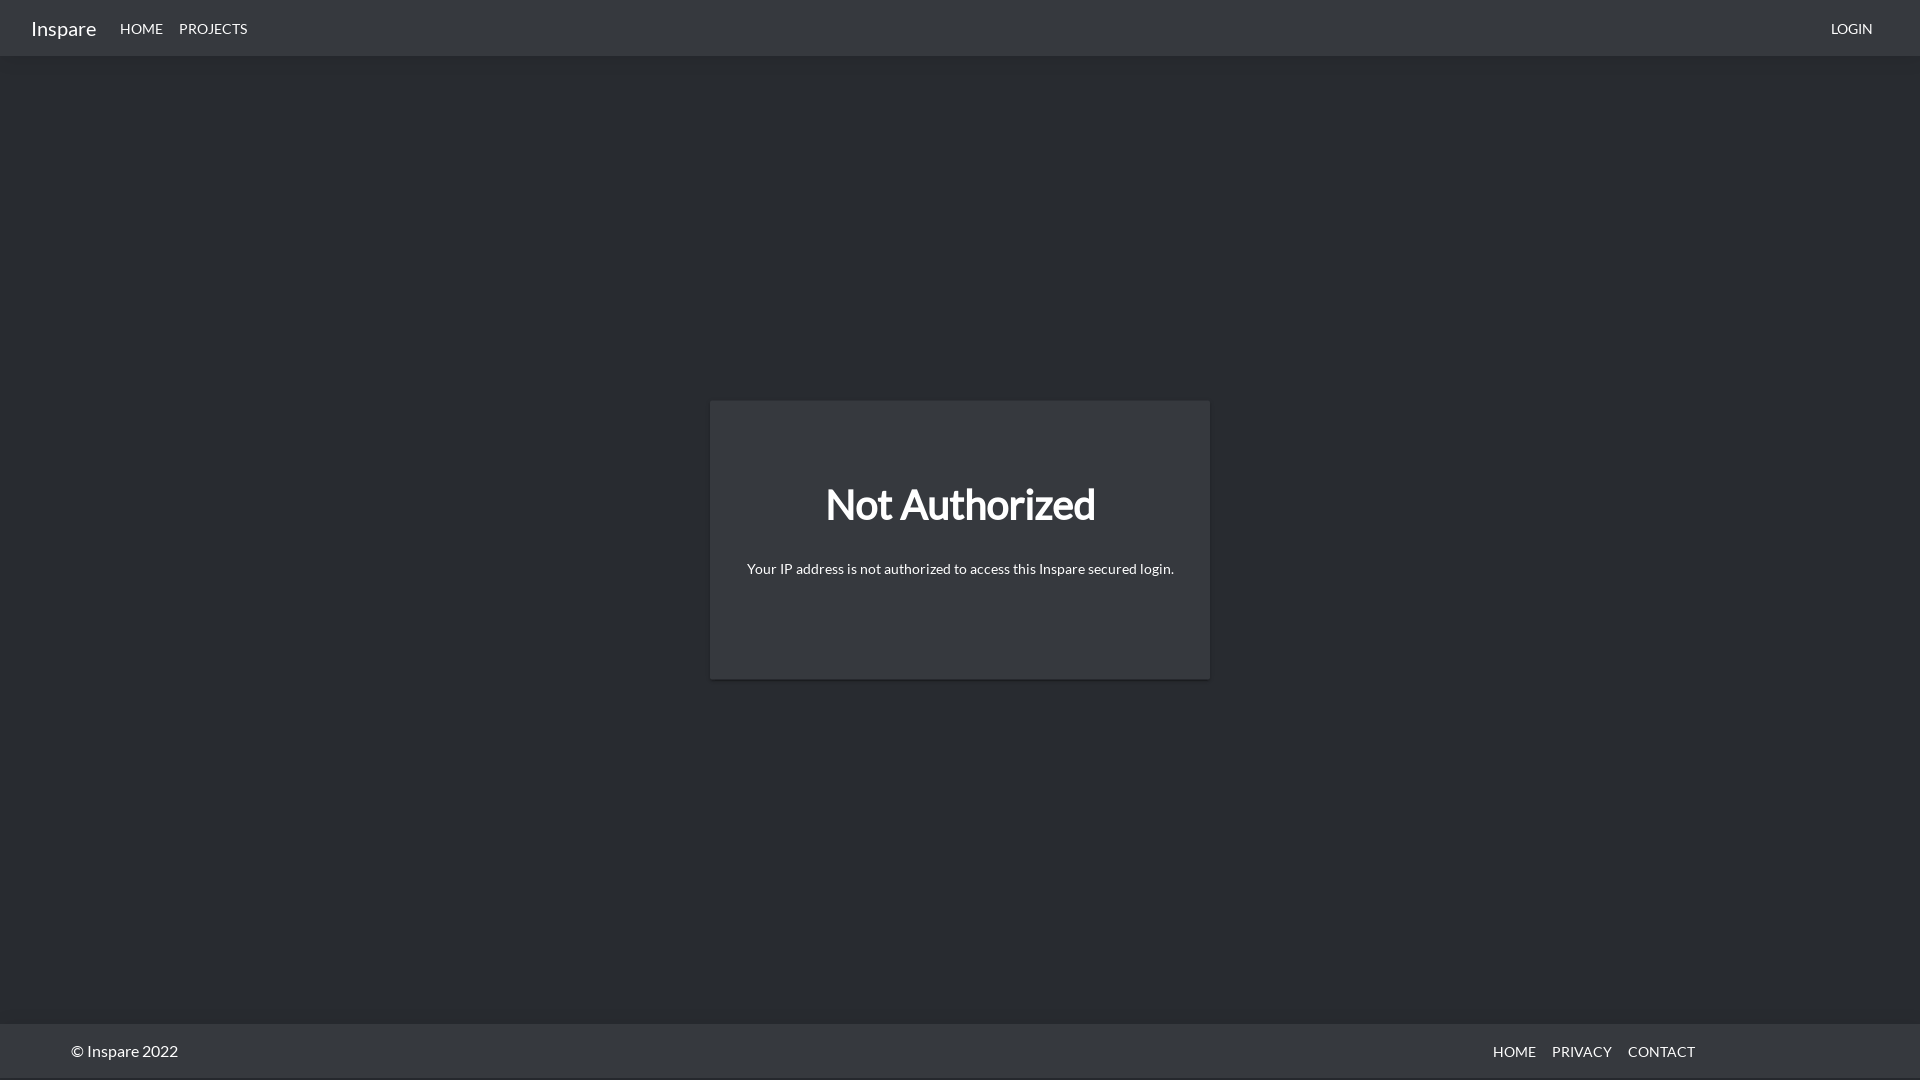 This screenshot has height=1080, width=1920. Describe the element at coordinates (1852, 28) in the screenshot. I see `LOGIN` at that location.